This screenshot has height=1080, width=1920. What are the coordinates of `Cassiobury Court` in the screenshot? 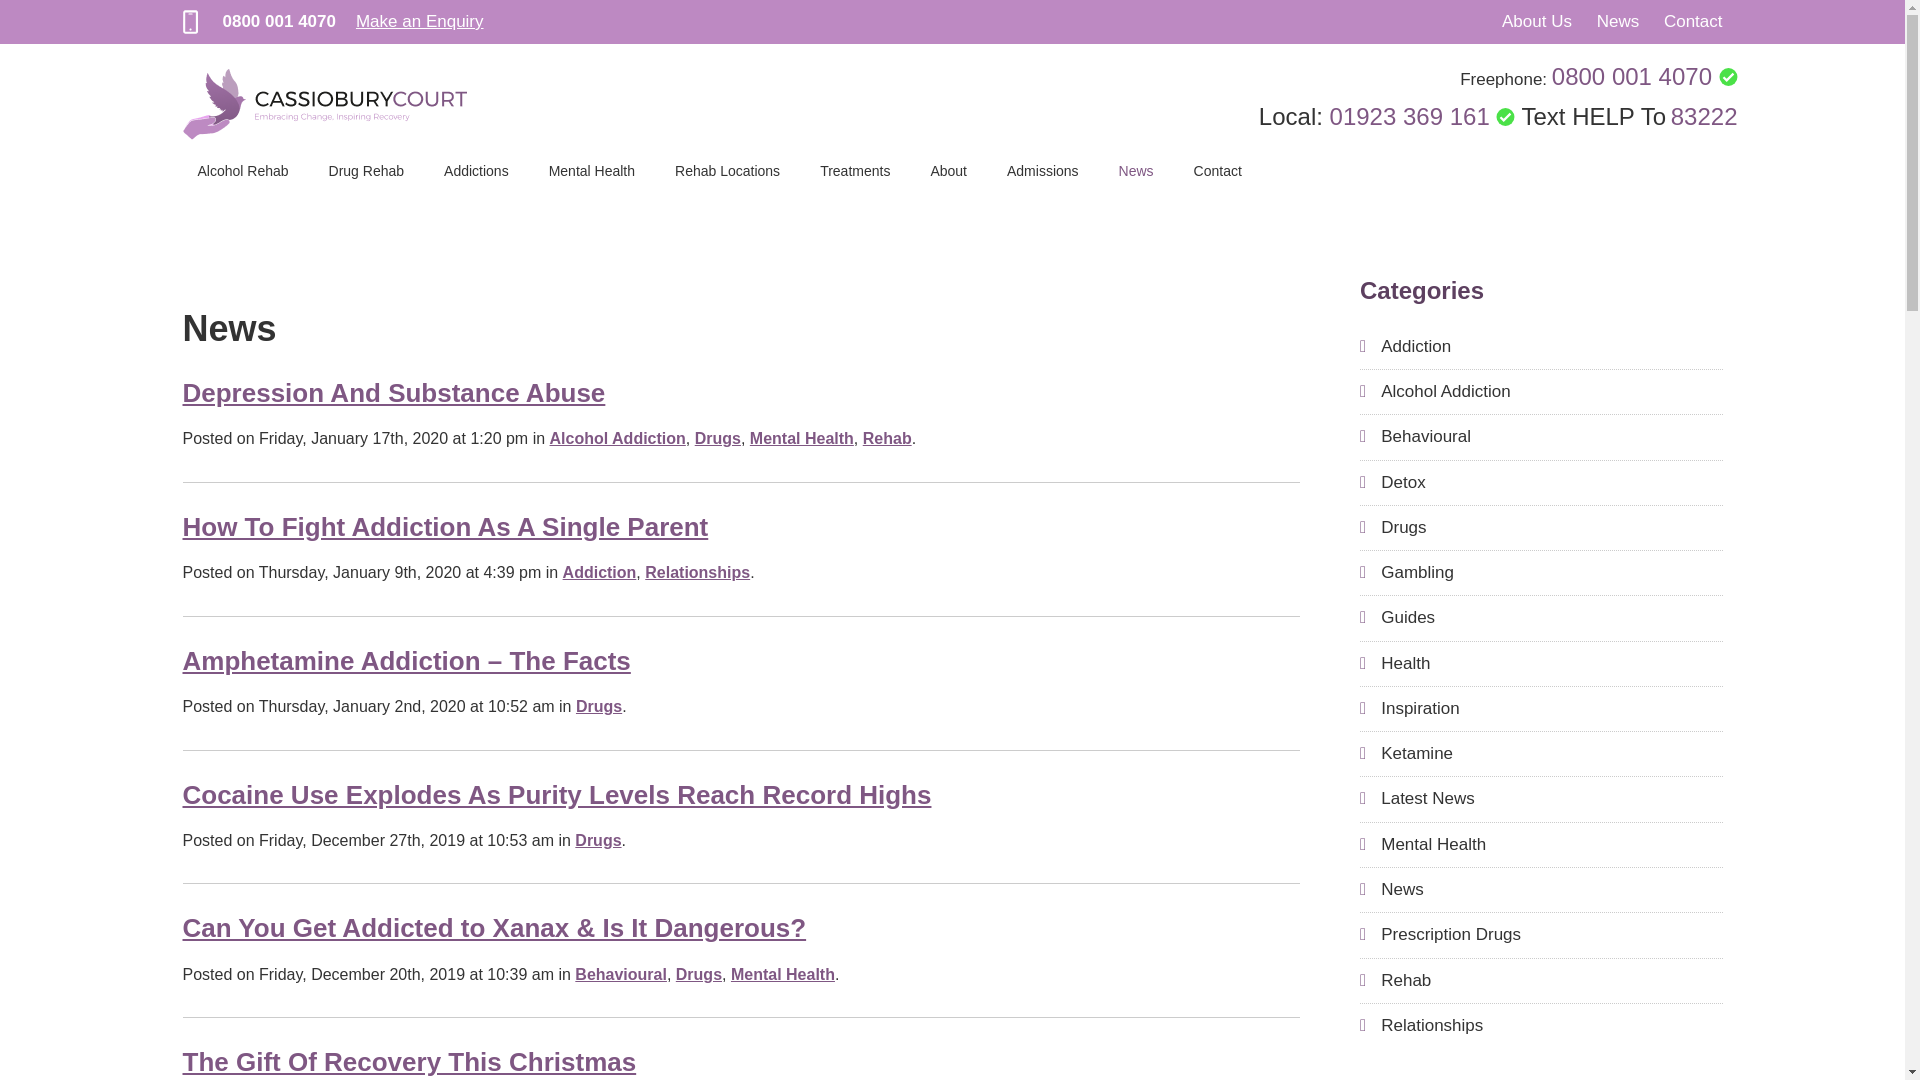 It's located at (324, 104).